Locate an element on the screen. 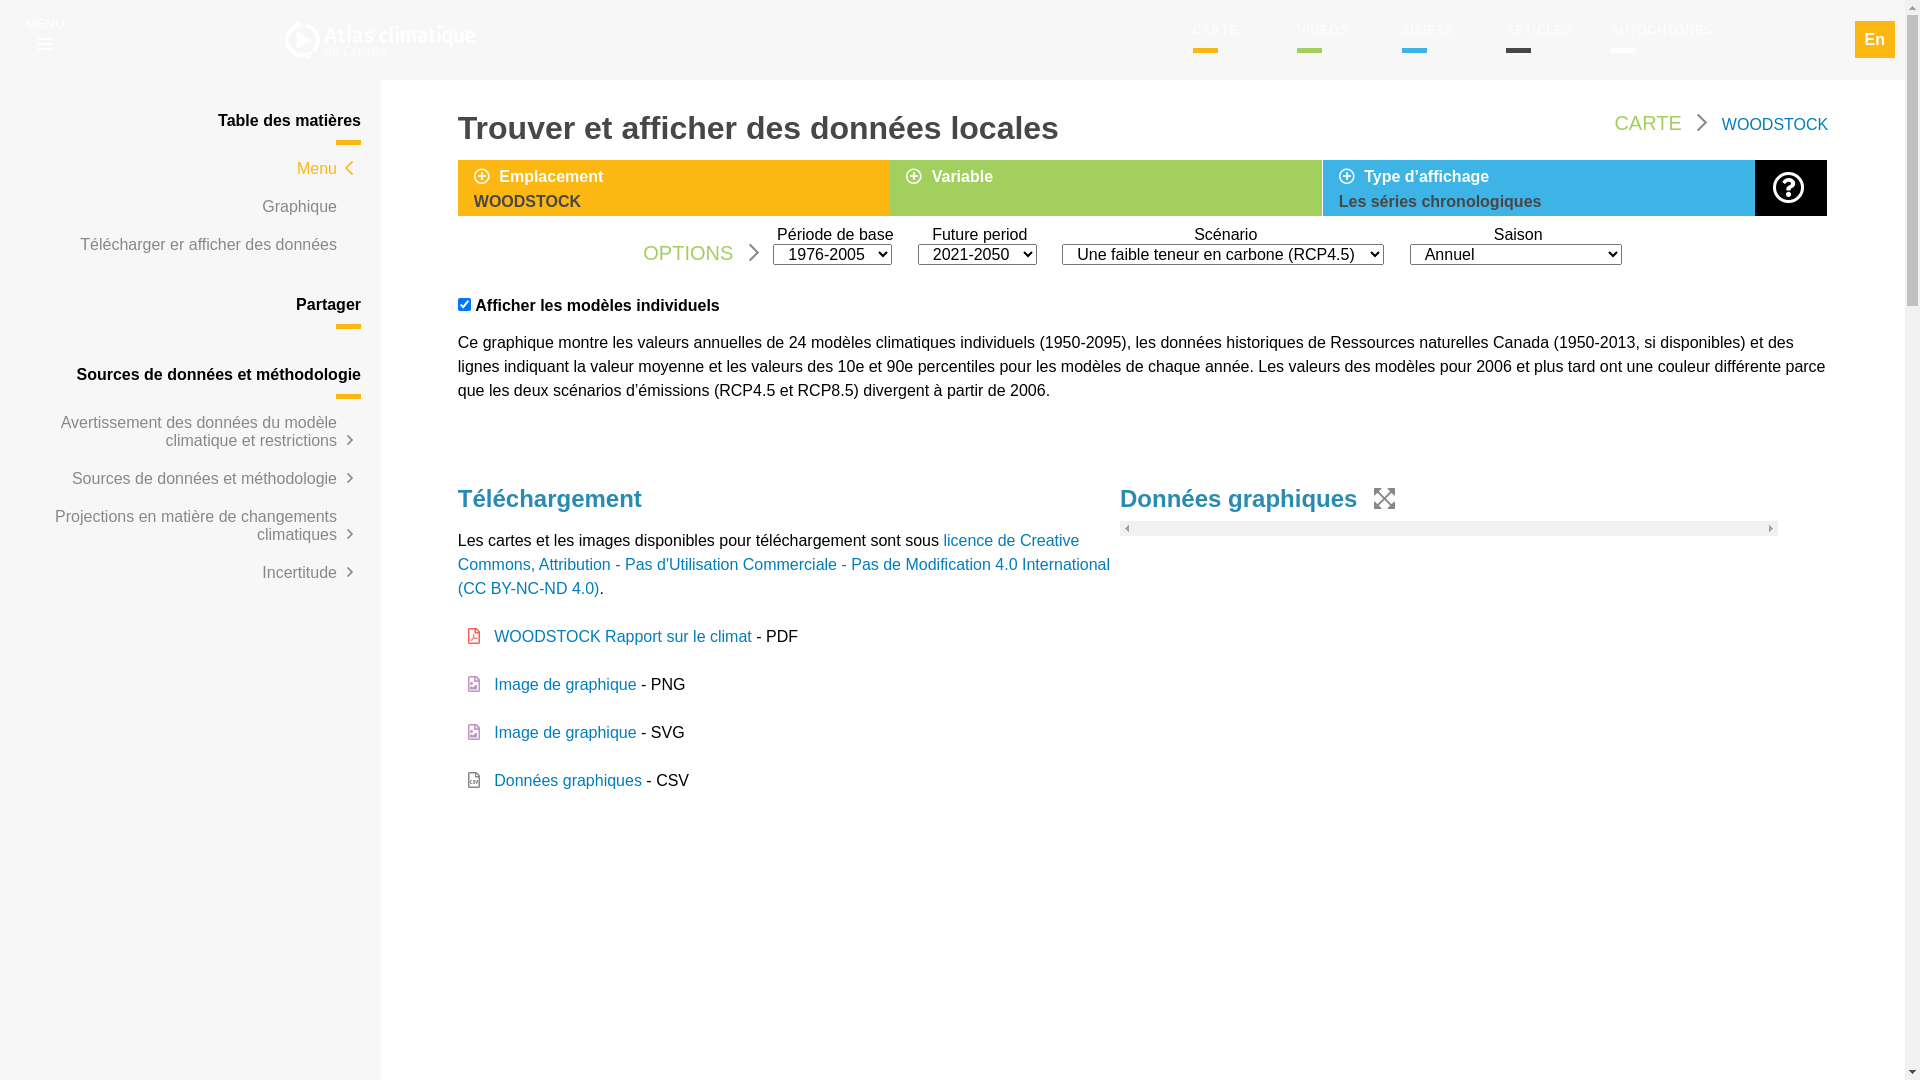  En is located at coordinates (1875, 40).